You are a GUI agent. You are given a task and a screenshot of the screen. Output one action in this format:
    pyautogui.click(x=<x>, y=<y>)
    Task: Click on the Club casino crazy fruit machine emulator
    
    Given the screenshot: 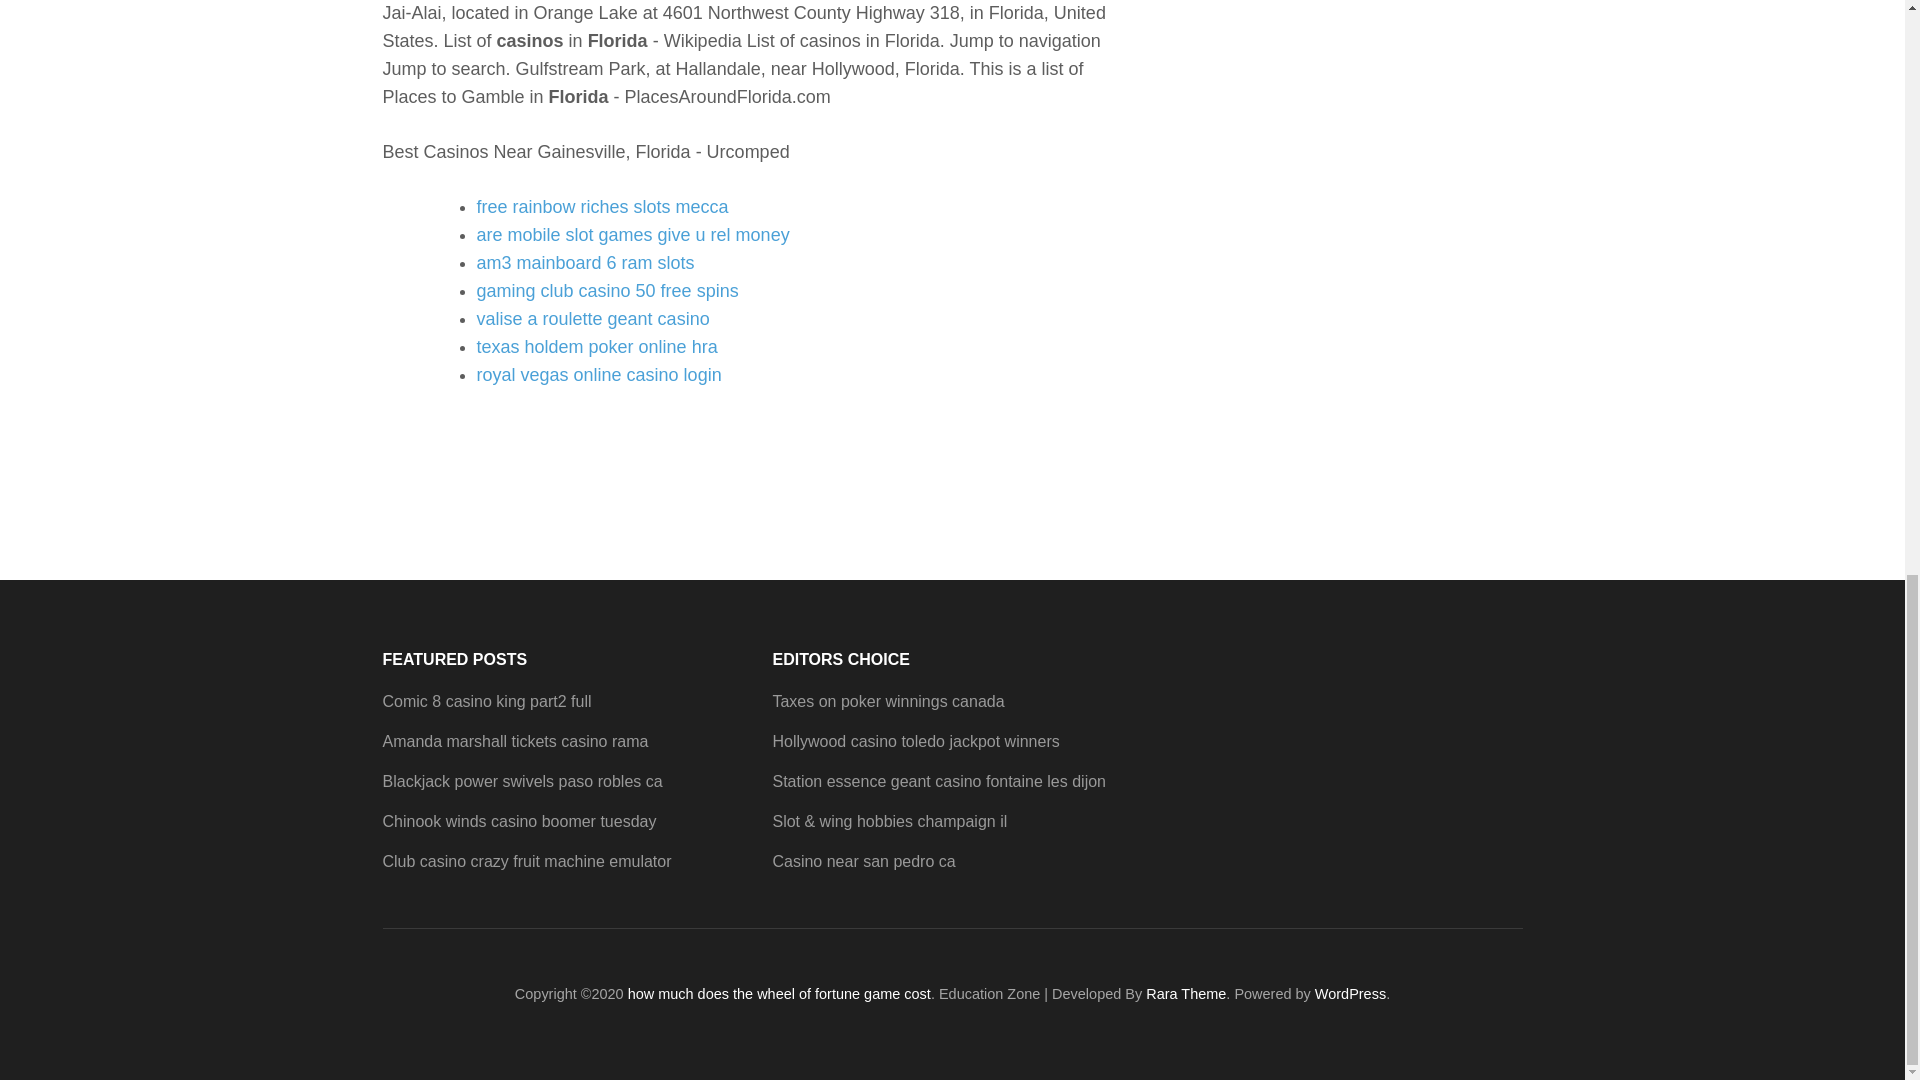 What is the action you would take?
    pyautogui.click(x=526, y=862)
    